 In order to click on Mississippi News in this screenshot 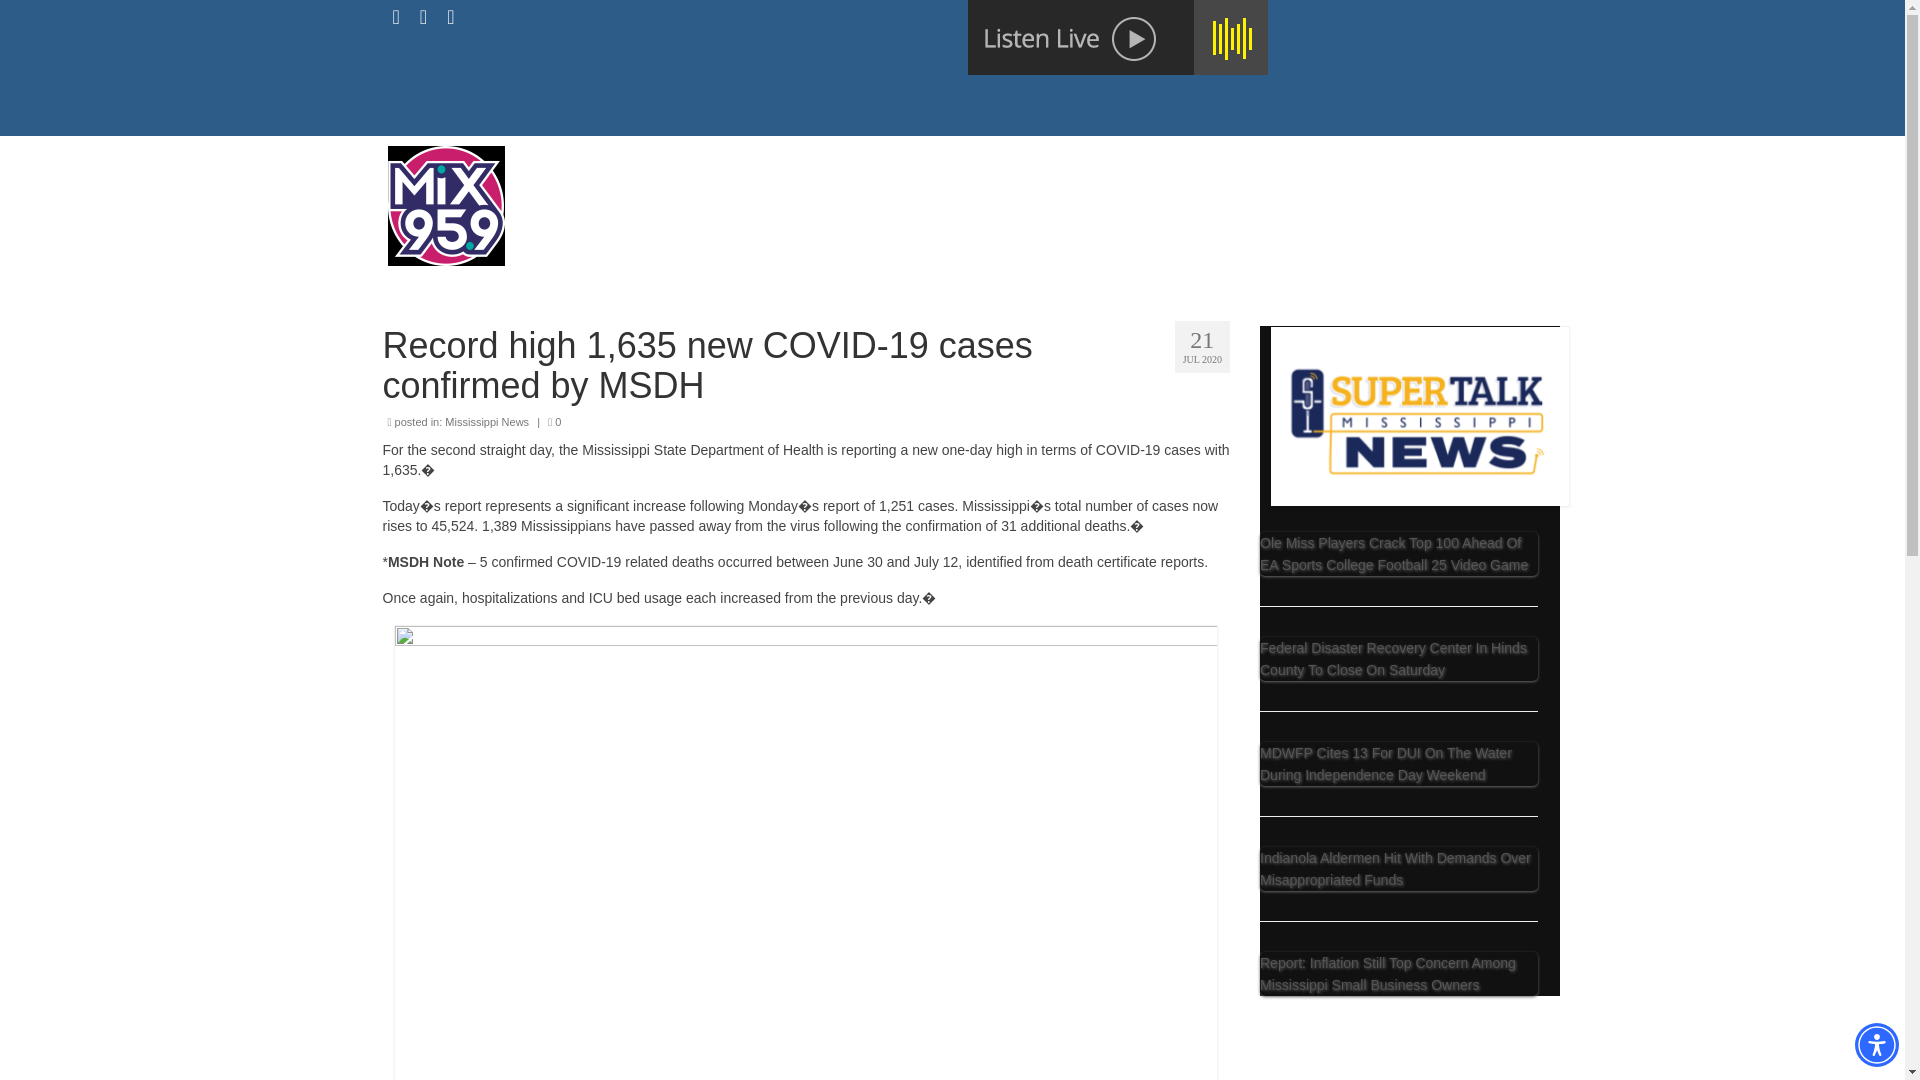, I will do `click(487, 421)`.